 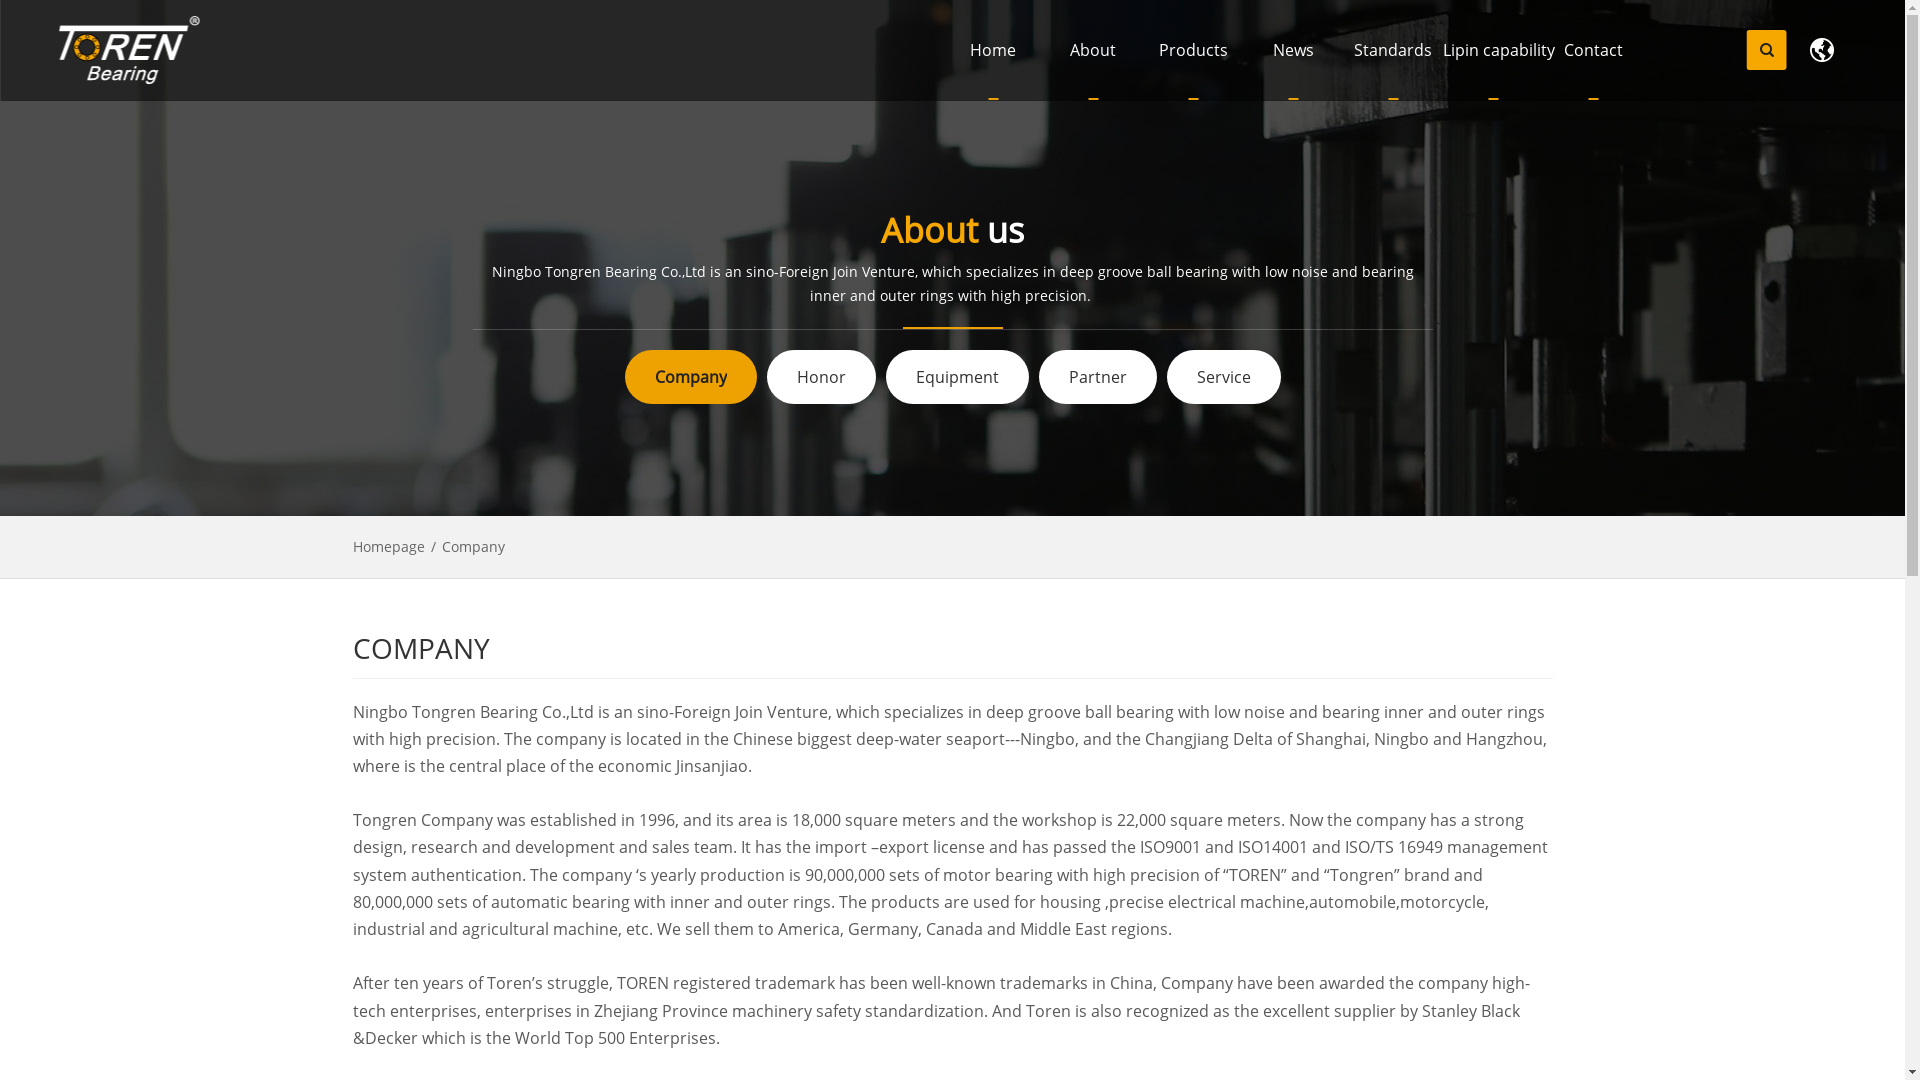 What do you see at coordinates (1193, 50) in the screenshot?
I see `Products` at bounding box center [1193, 50].